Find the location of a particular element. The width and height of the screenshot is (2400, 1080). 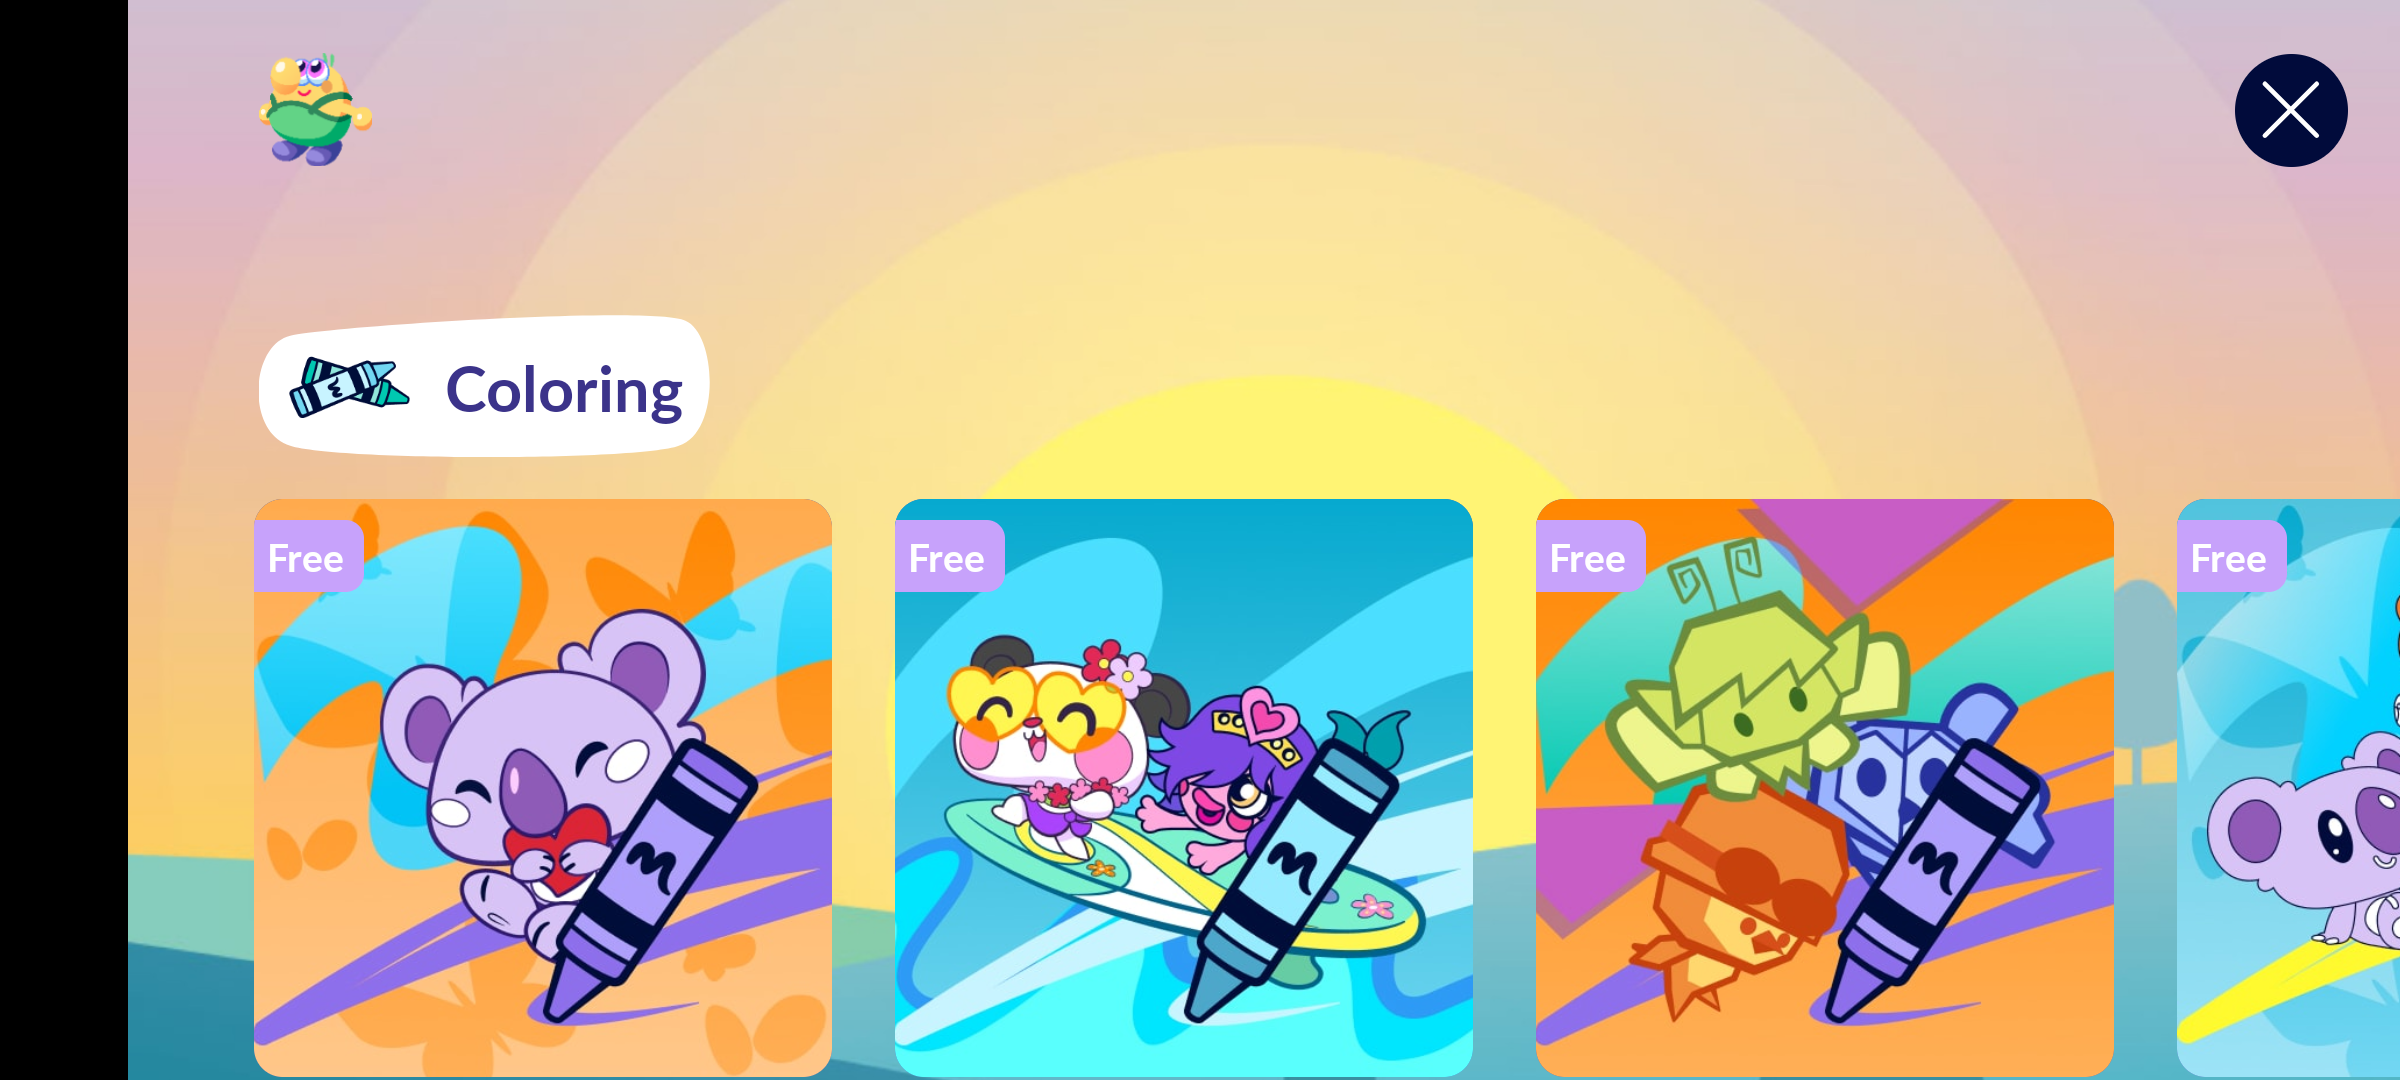

Featured Content Free is located at coordinates (543, 787).